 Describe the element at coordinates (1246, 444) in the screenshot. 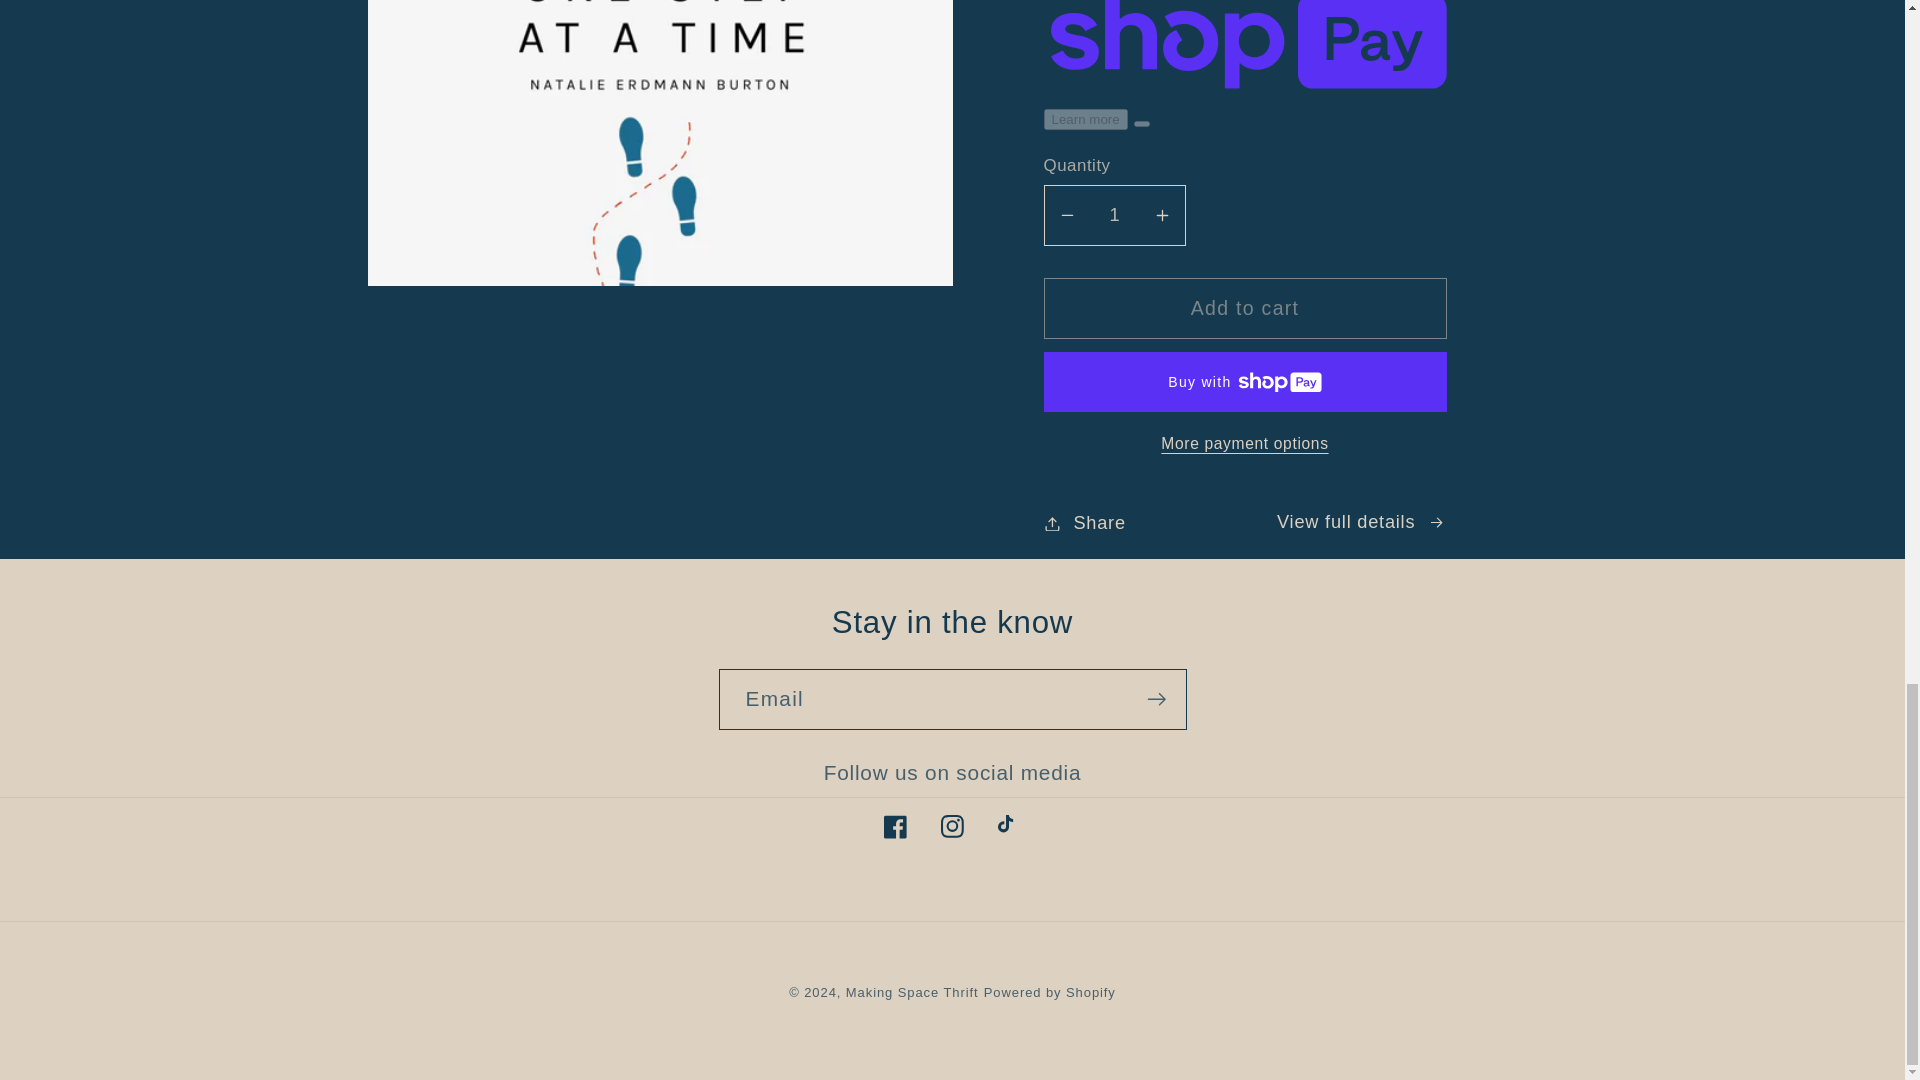

I see `More payment options` at that location.